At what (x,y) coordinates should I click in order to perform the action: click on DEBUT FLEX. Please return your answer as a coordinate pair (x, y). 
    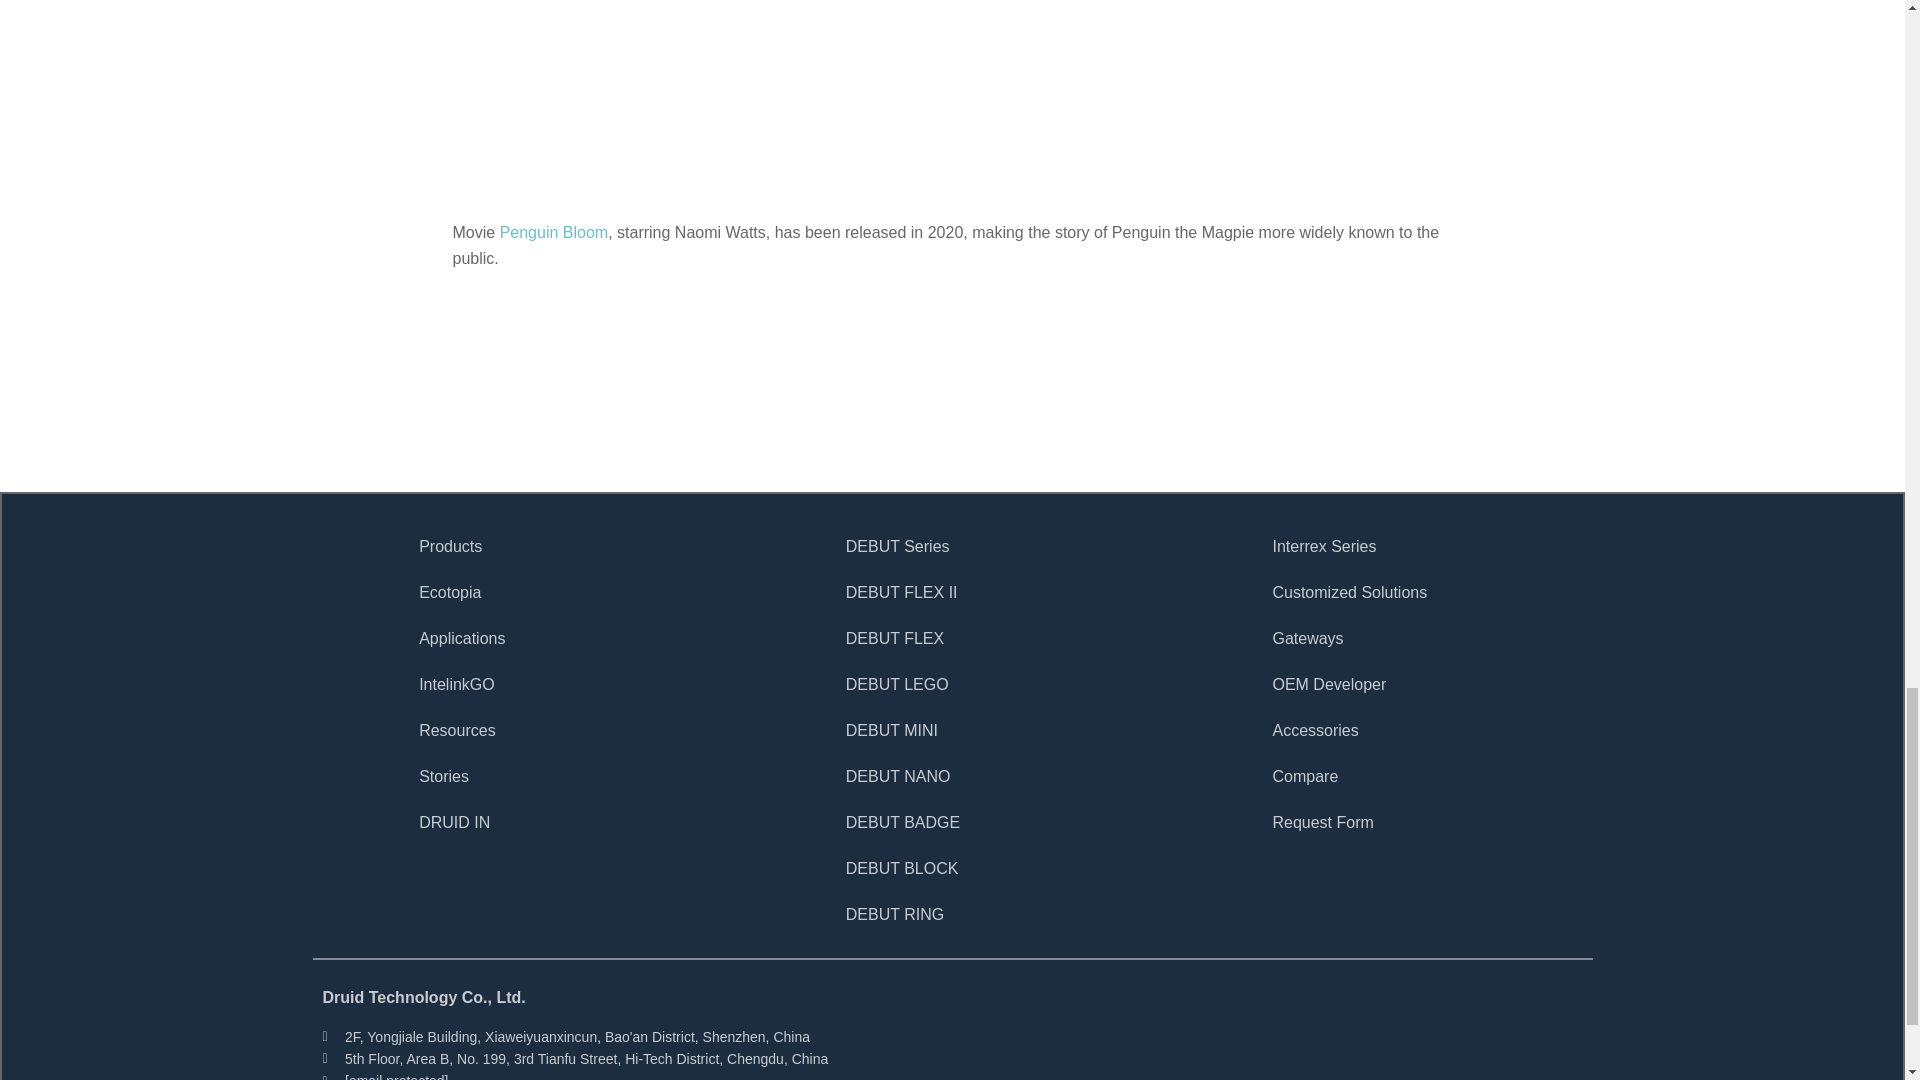
    Looking at the image, I should click on (1006, 638).